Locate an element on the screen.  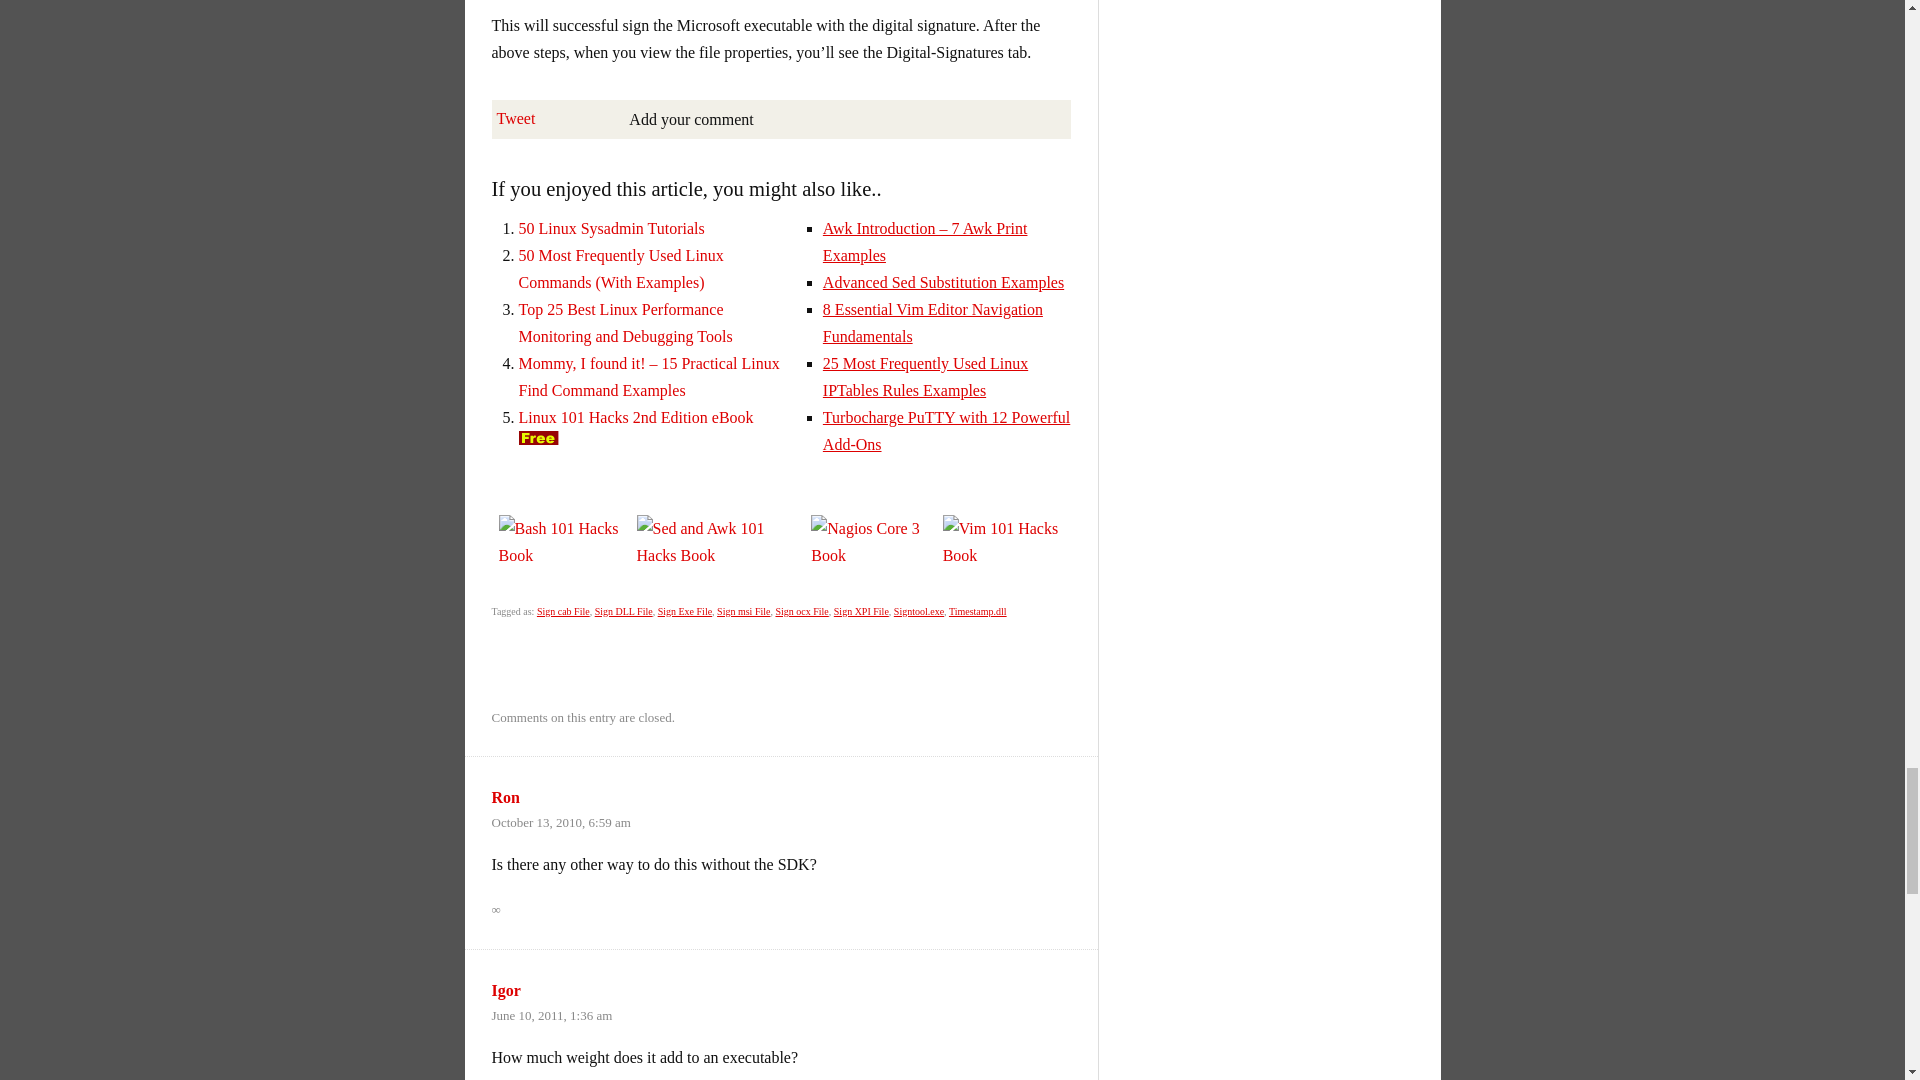
8 Essential Vim Editor Navigation Fundamentals is located at coordinates (932, 322).